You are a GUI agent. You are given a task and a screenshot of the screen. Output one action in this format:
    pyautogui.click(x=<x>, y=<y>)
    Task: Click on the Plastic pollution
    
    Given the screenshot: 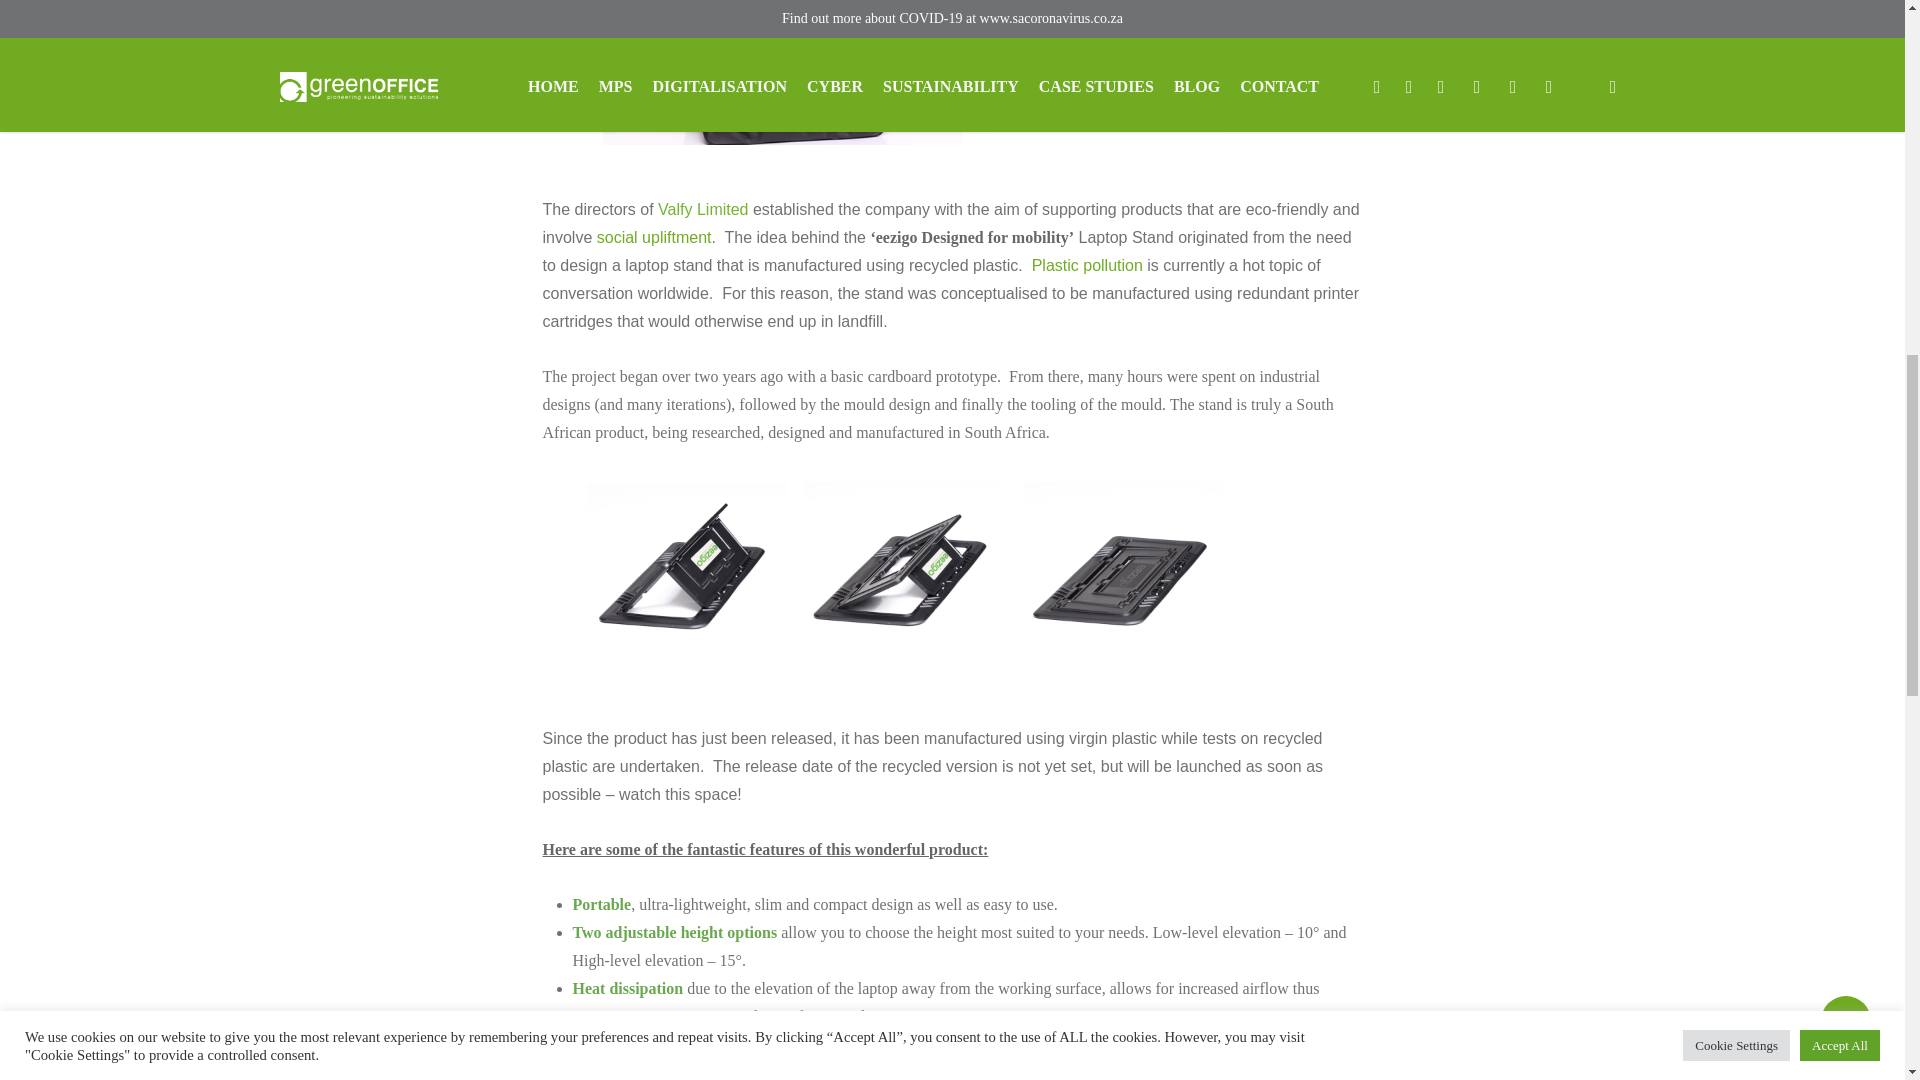 What is the action you would take?
    pyautogui.click(x=1087, y=266)
    